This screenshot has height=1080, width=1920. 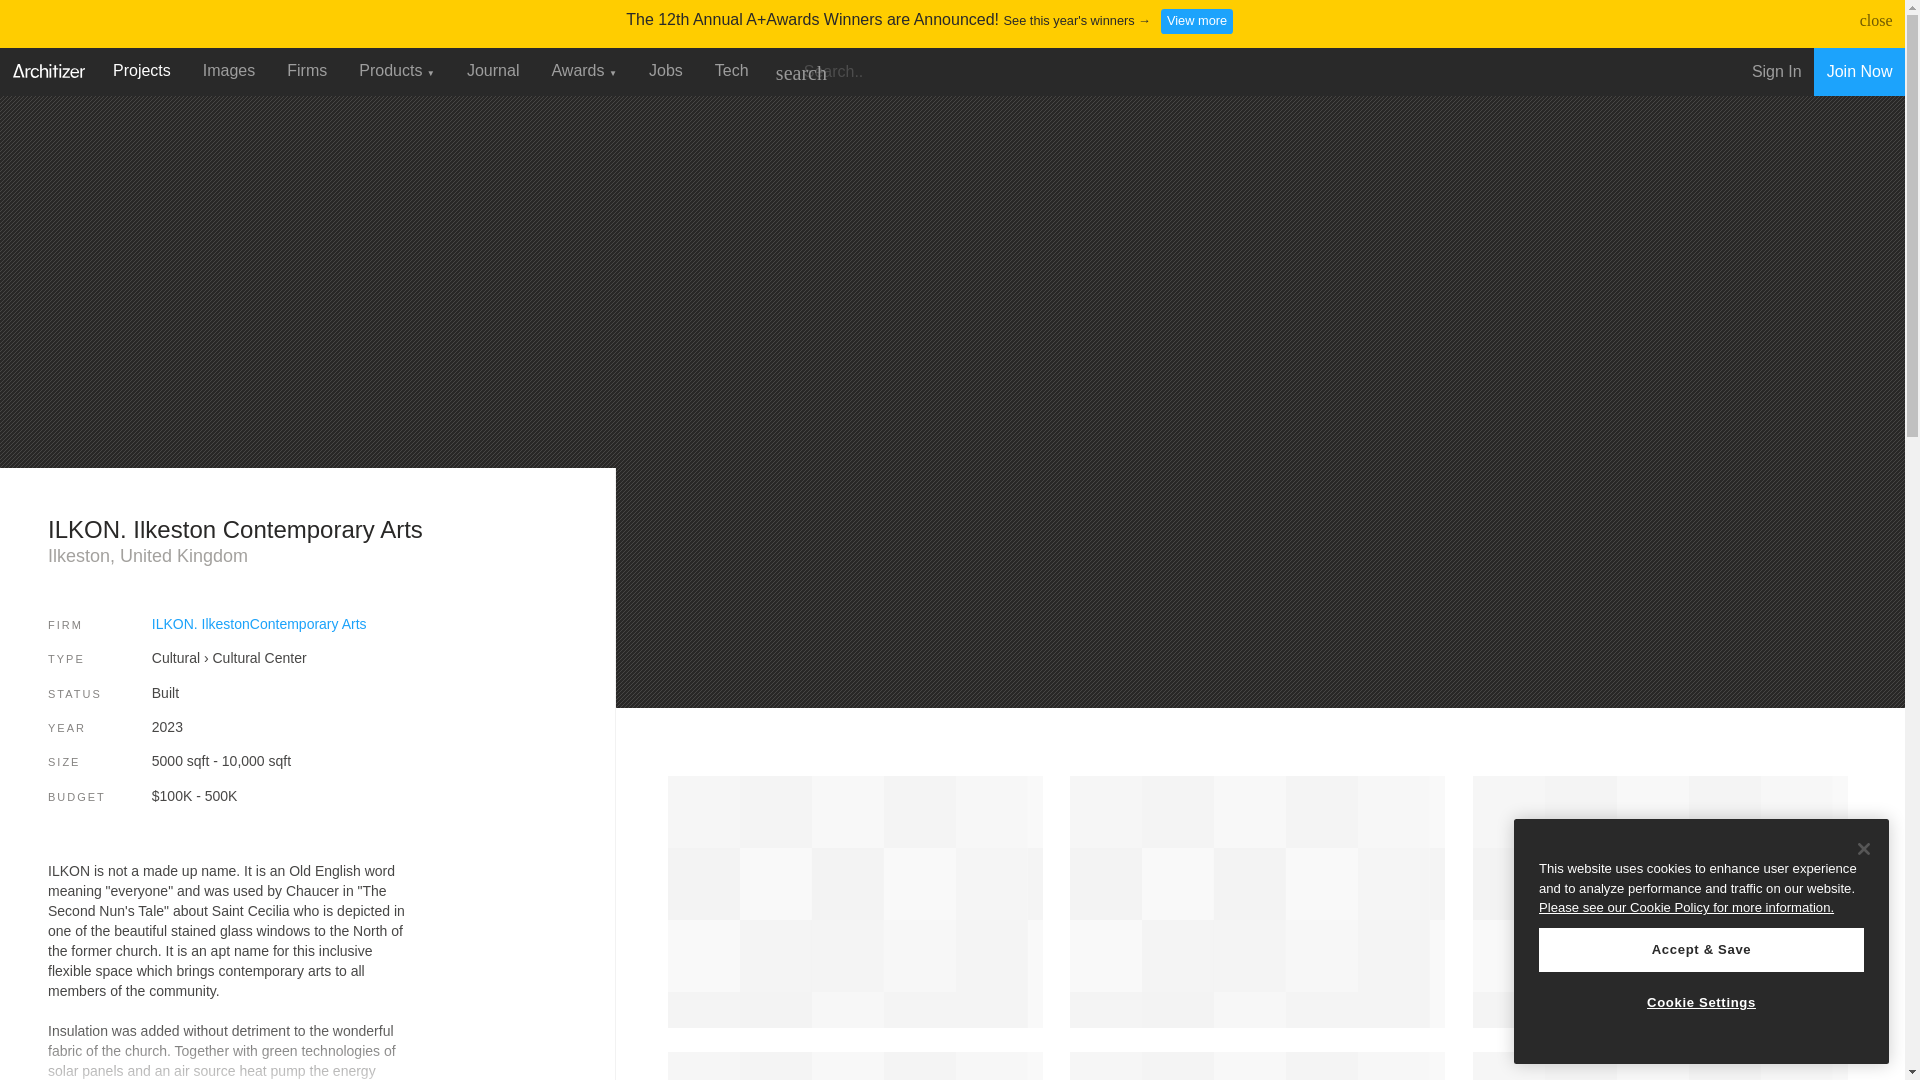 What do you see at coordinates (731, 70) in the screenshot?
I see `Tech` at bounding box center [731, 70].